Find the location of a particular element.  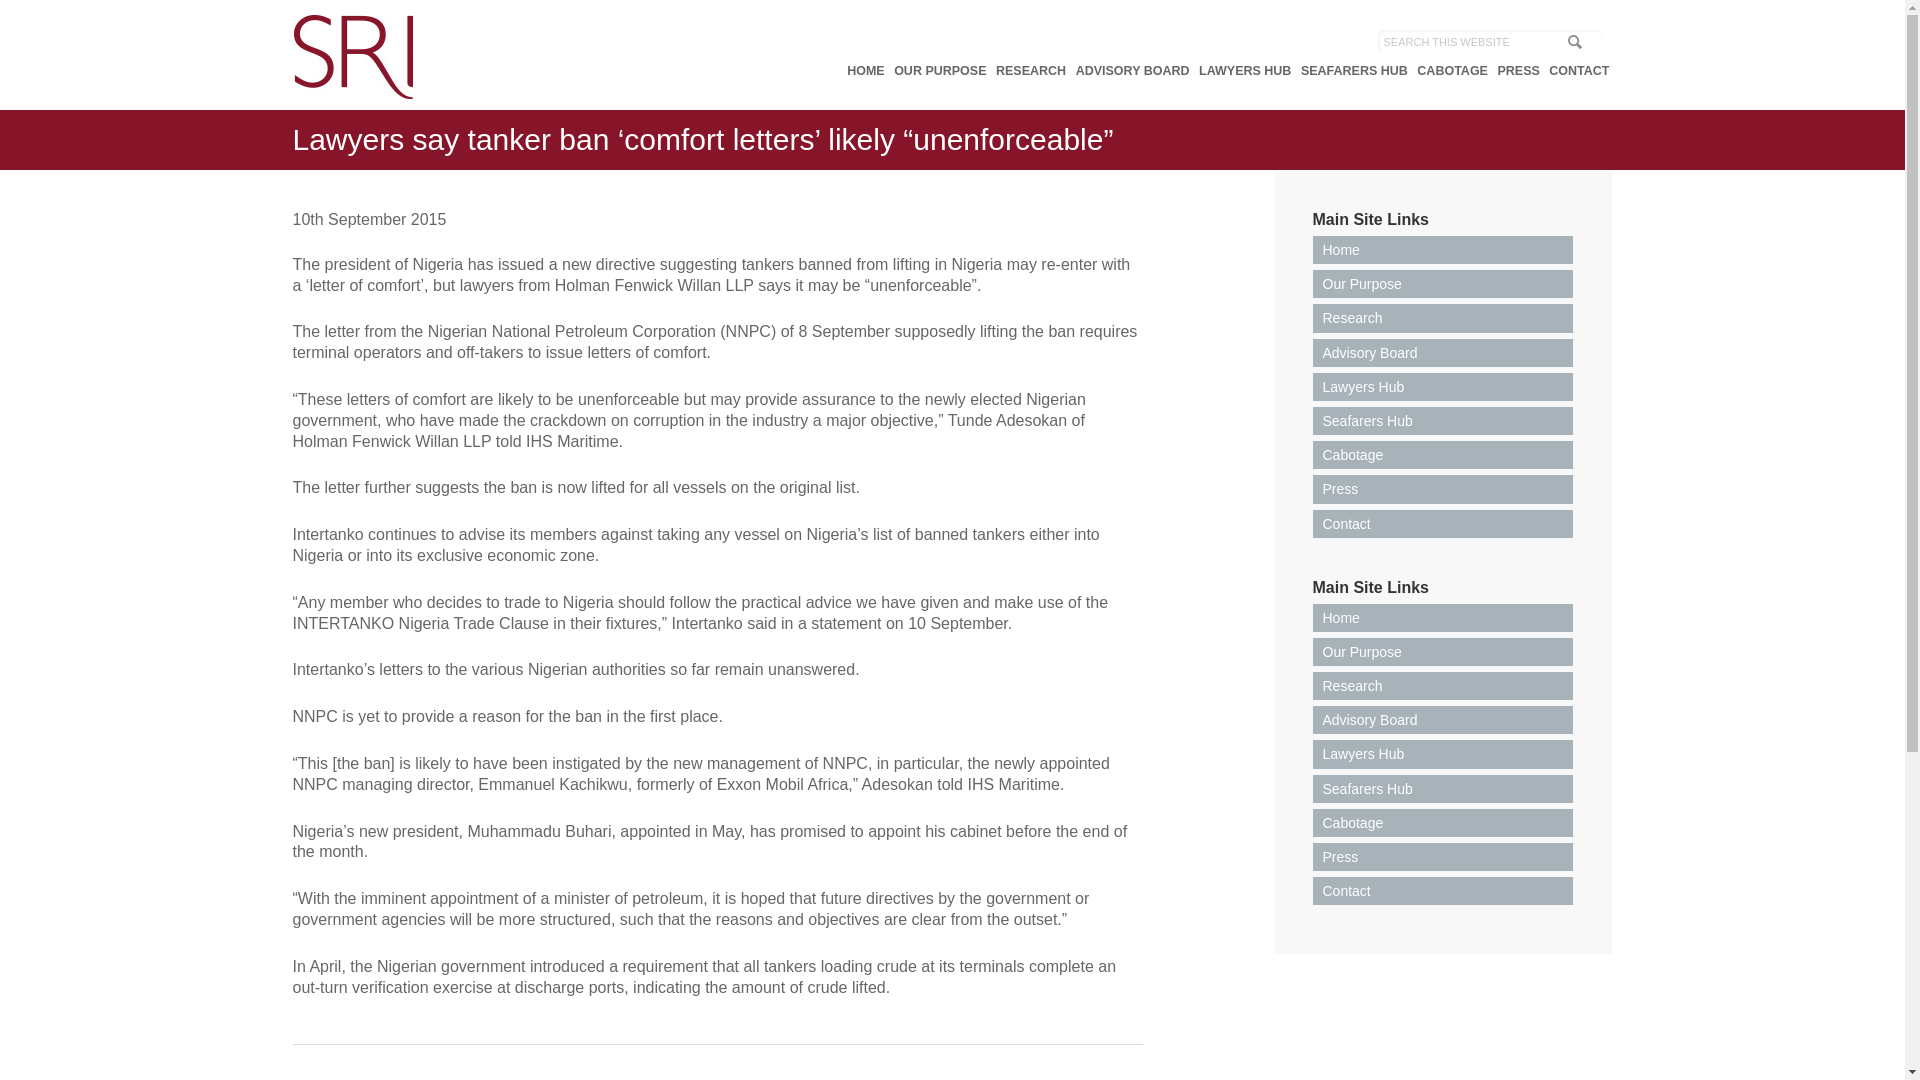

Lawyers Hub is located at coordinates (1442, 753).